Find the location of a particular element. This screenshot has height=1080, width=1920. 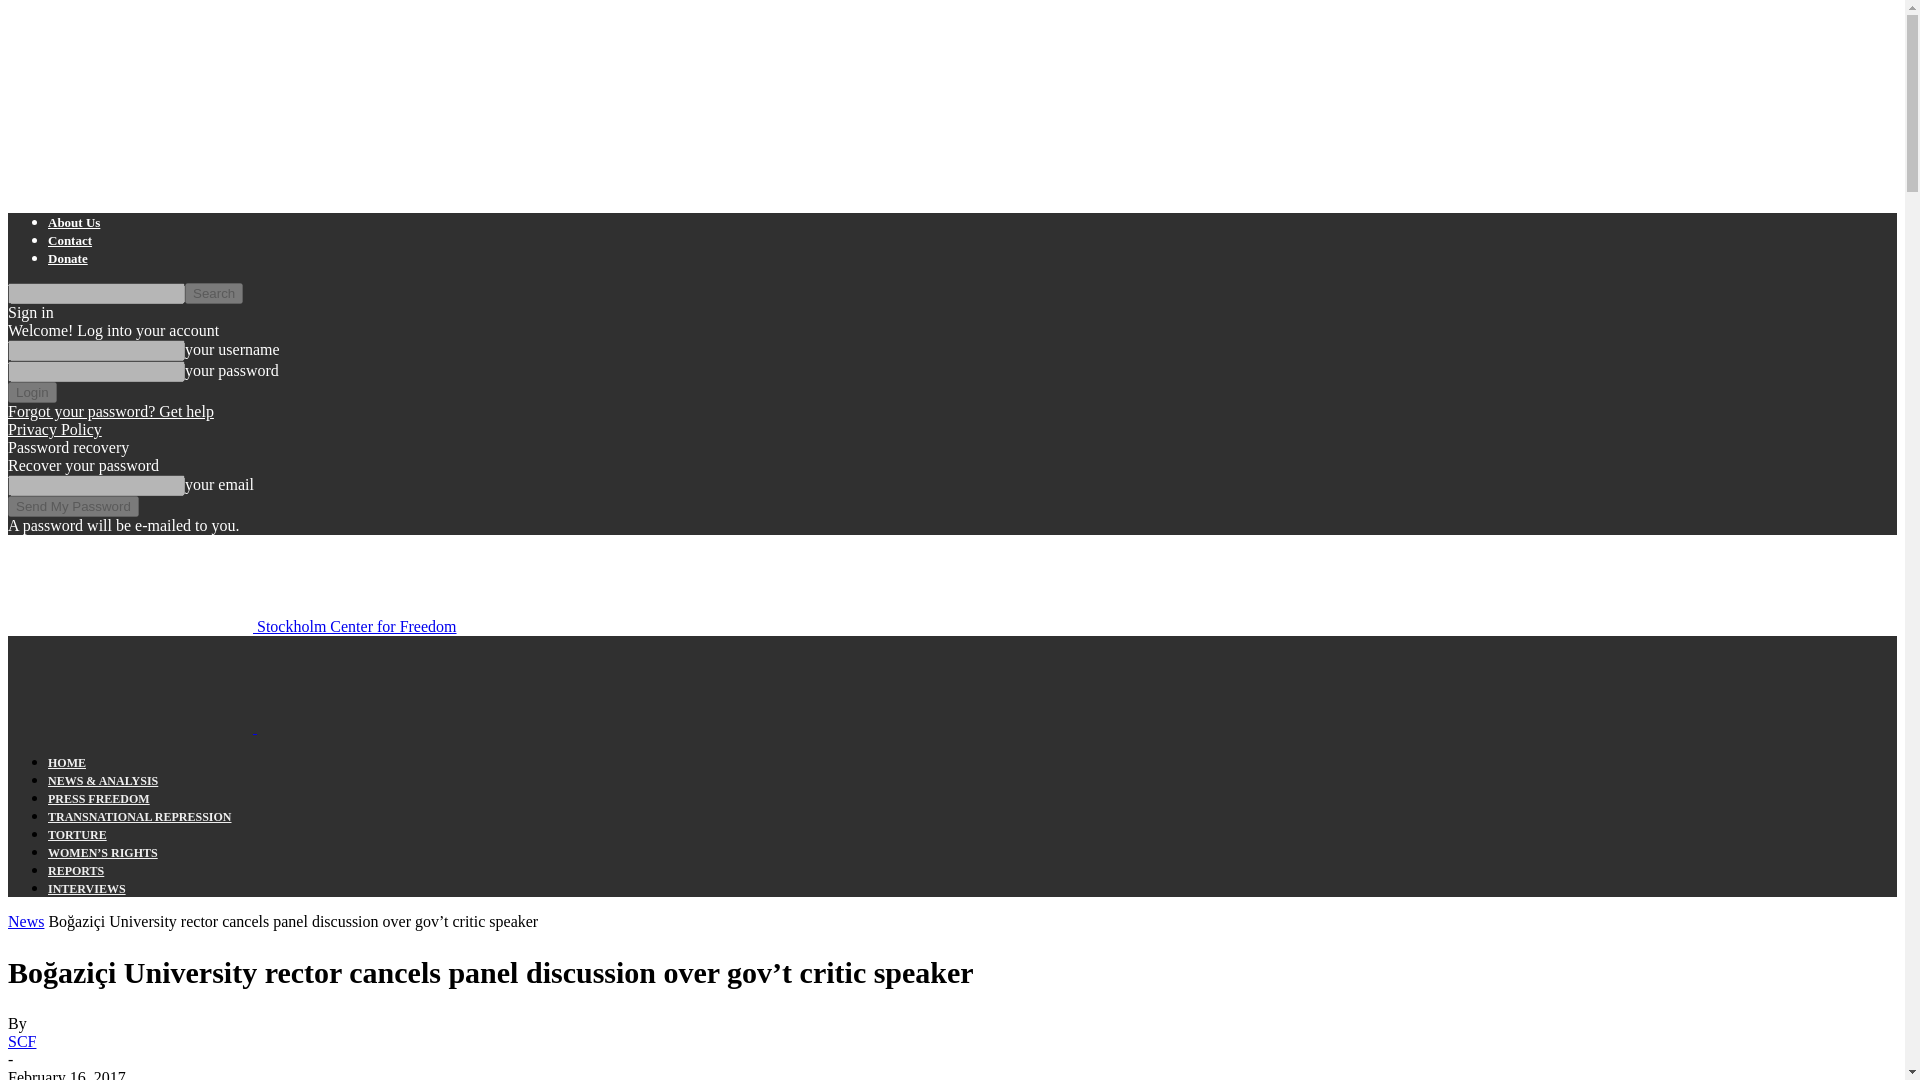

Forgot your password? Get help is located at coordinates (110, 411).